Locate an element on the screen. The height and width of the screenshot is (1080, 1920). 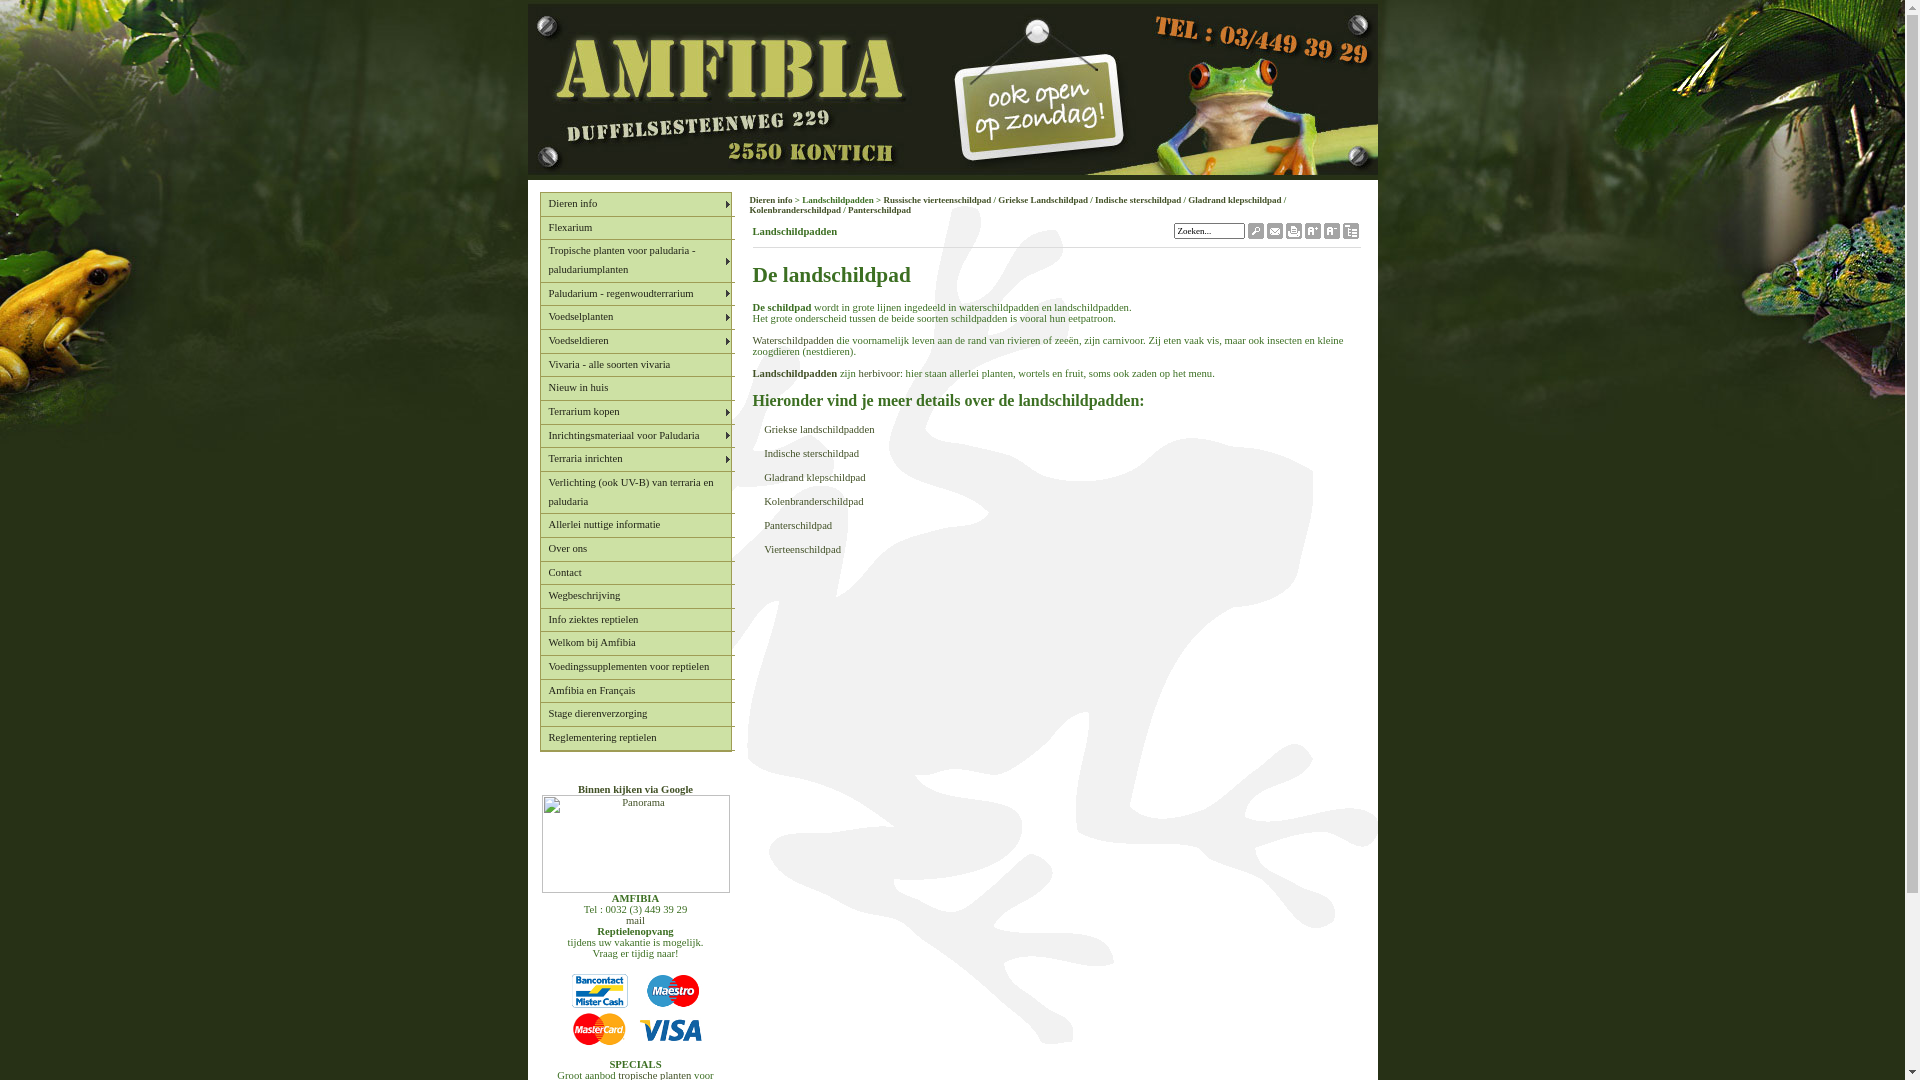
Voedseldieren is located at coordinates (637, 342).